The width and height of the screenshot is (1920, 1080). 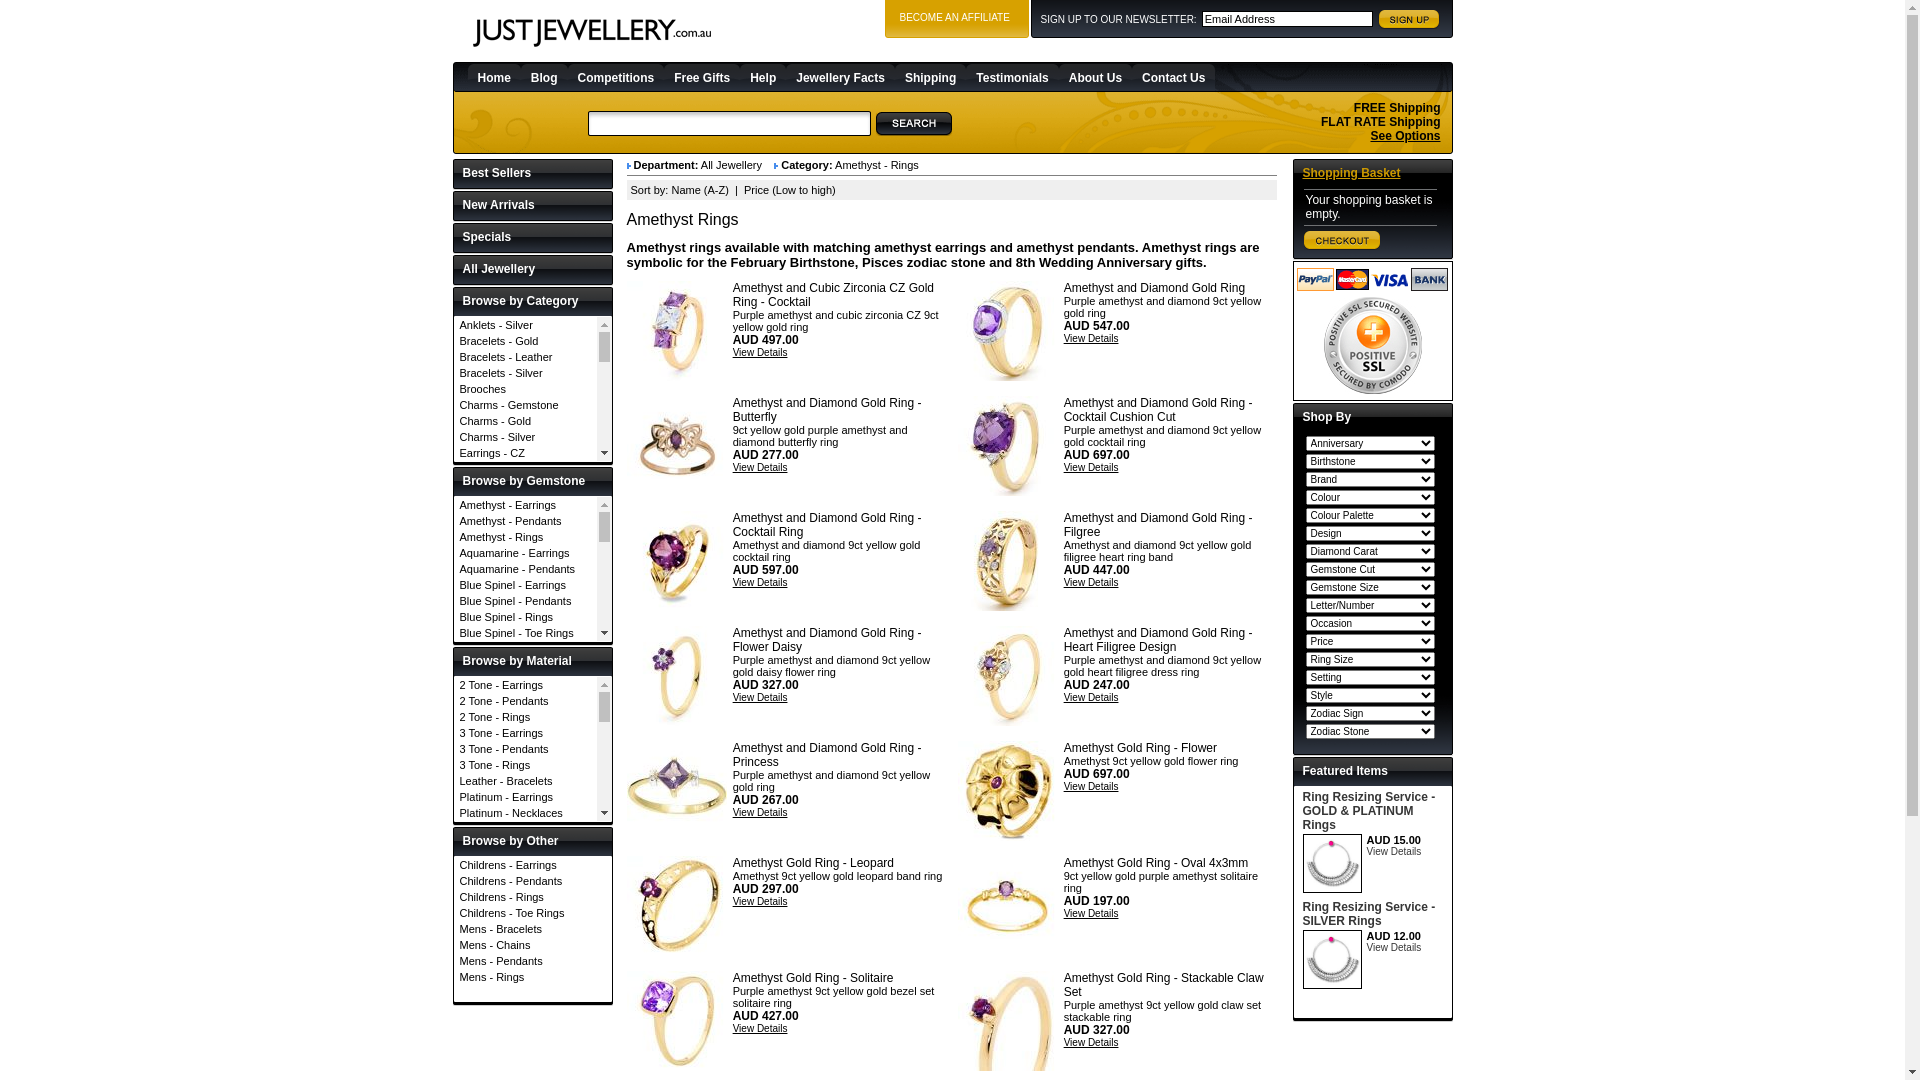 What do you see at coordinates (930, 77) in the screenshot?
I see `Shipping` at bounding box center [930, 77].